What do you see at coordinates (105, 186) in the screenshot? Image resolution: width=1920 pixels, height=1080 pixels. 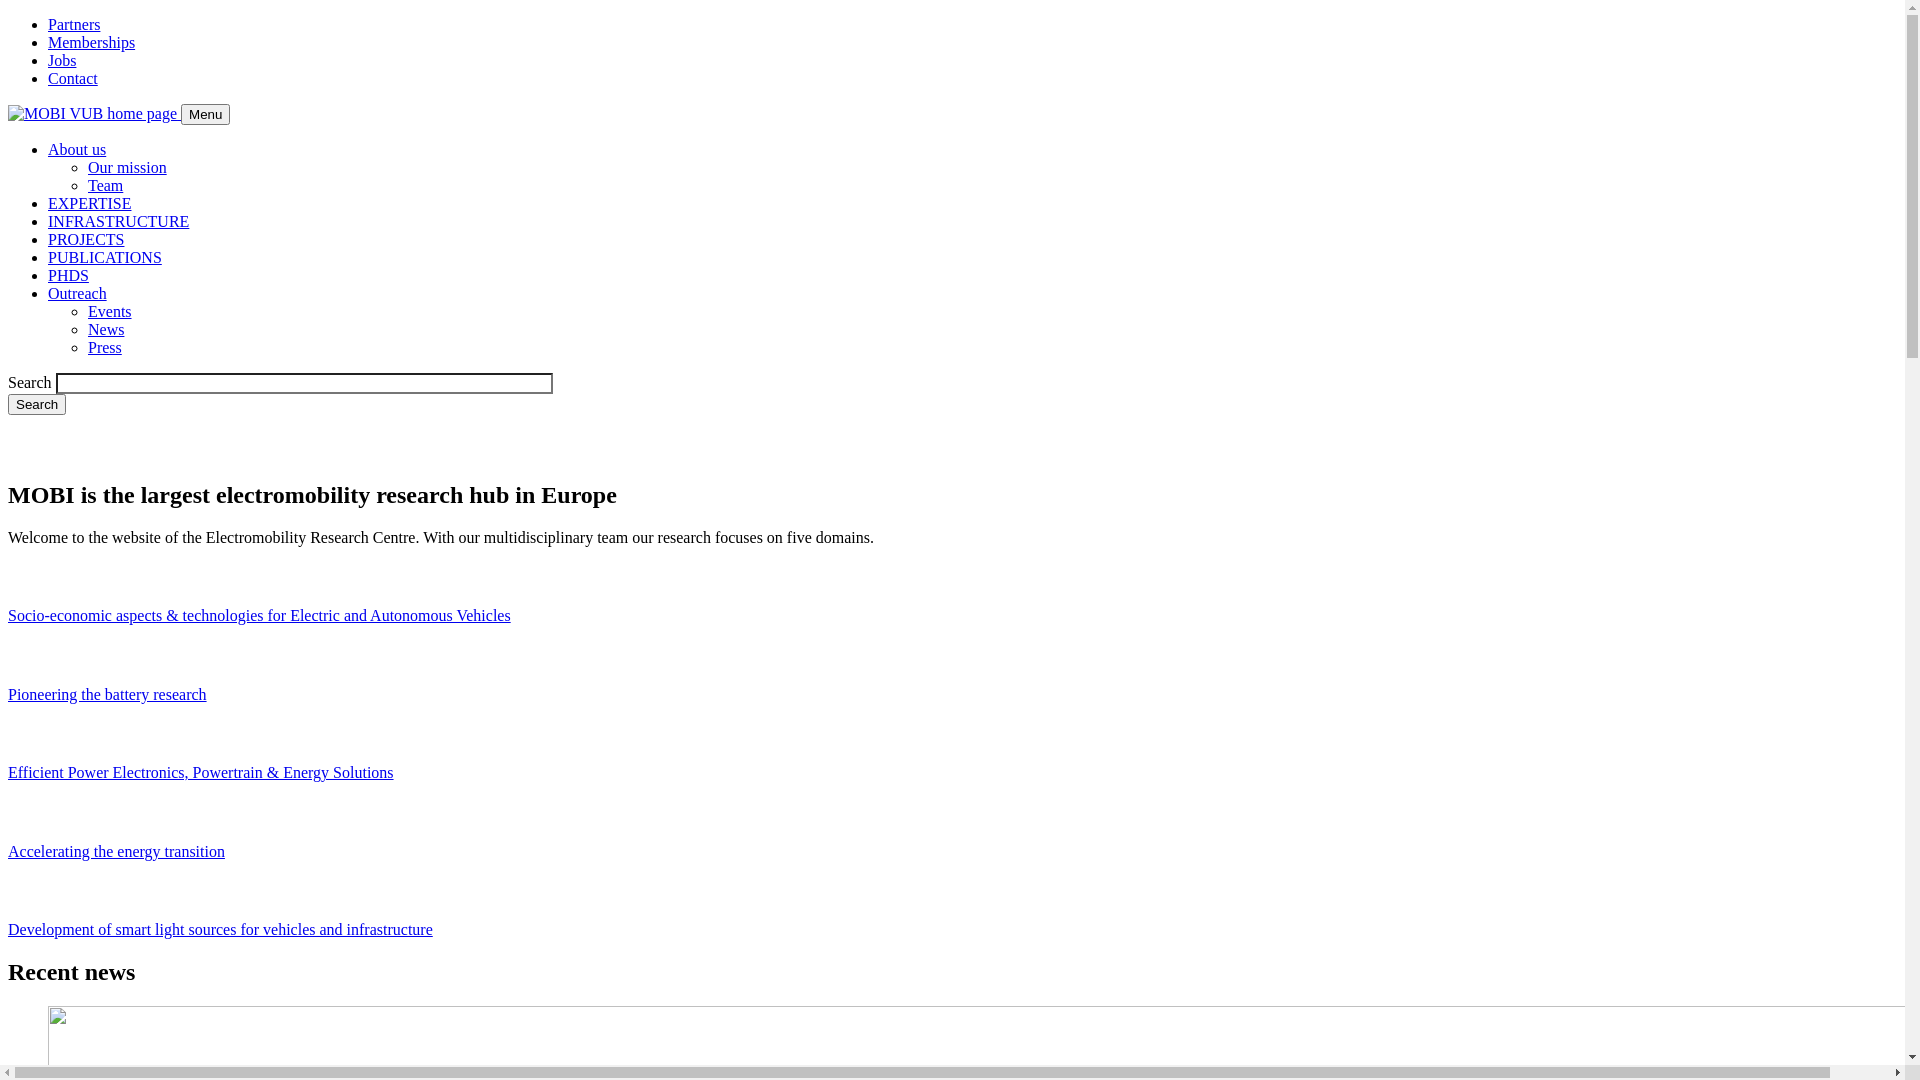 I see `Team` at bounding box center [105, 186].